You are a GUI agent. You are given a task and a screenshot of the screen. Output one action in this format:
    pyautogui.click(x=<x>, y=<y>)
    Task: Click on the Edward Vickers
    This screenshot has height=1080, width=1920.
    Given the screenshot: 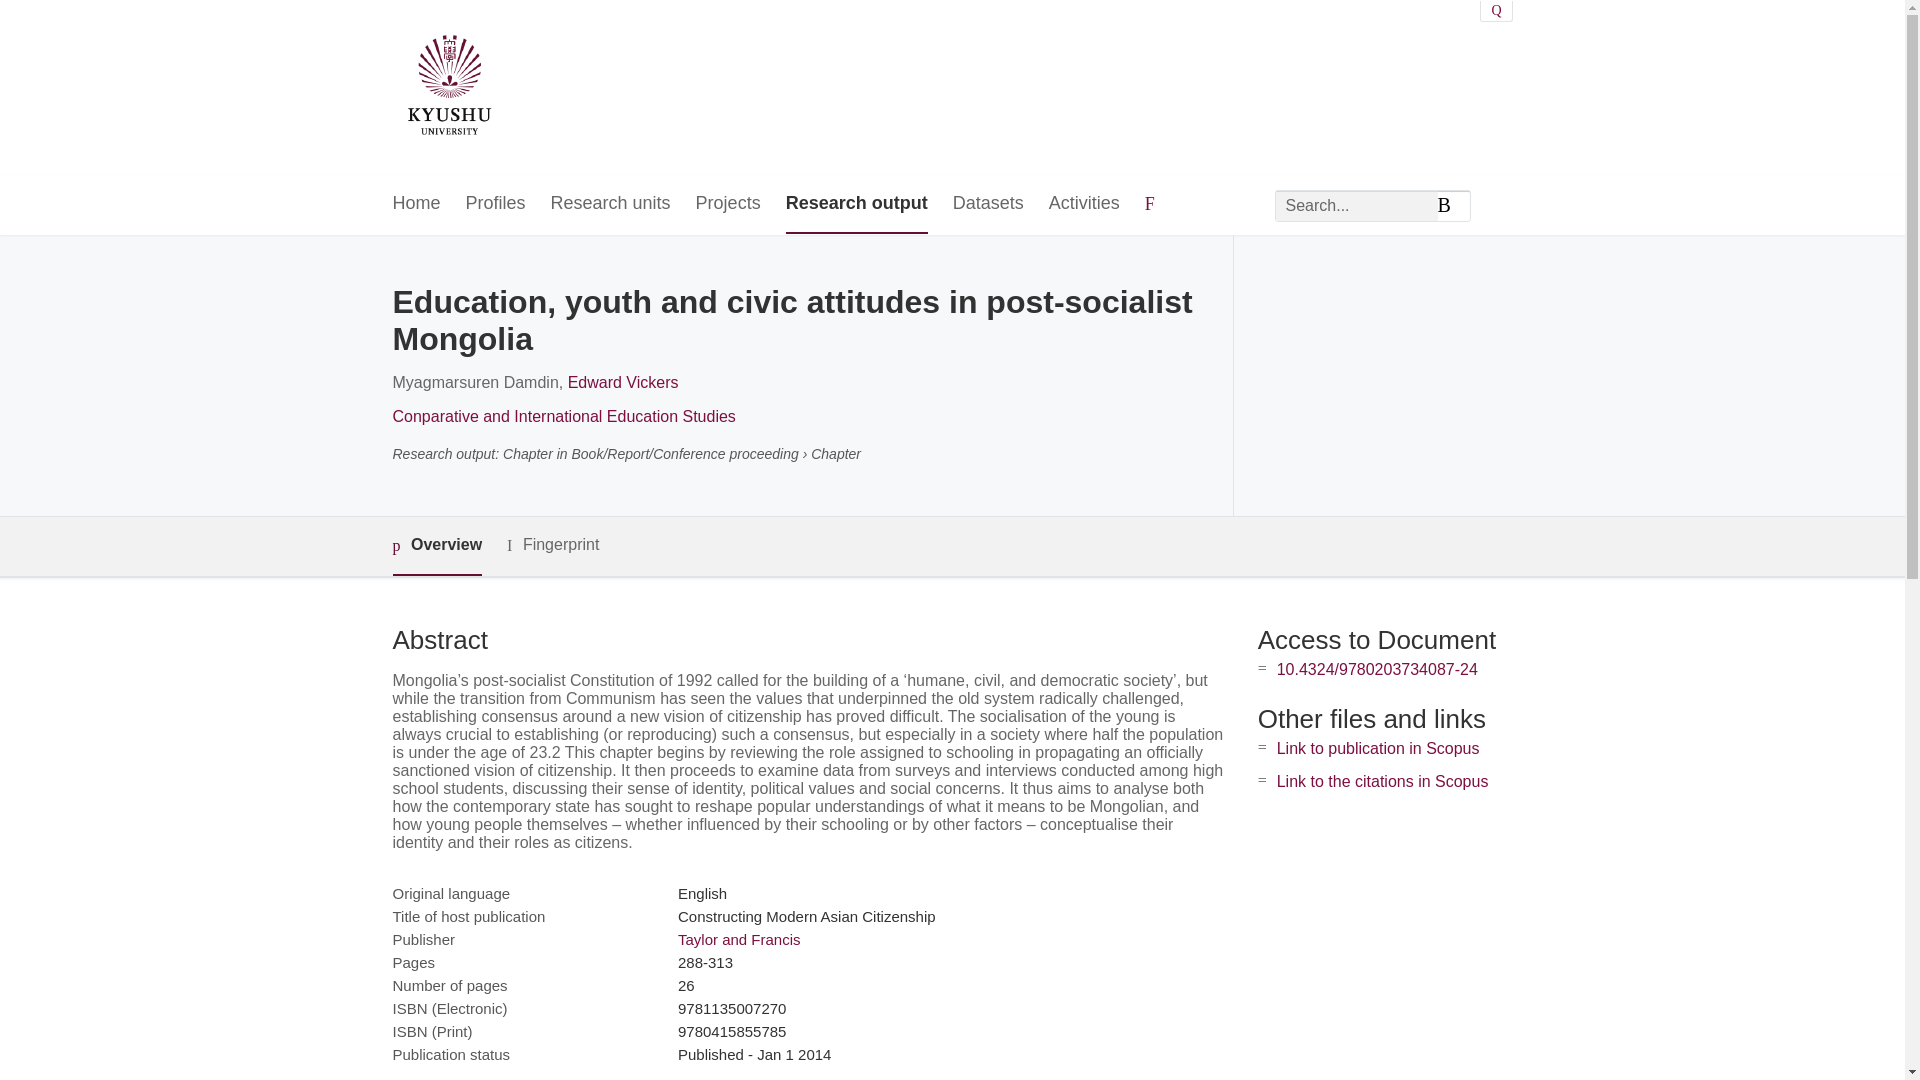 What is the action you would take?
    pyautogui.click(x=624, y=382)
    